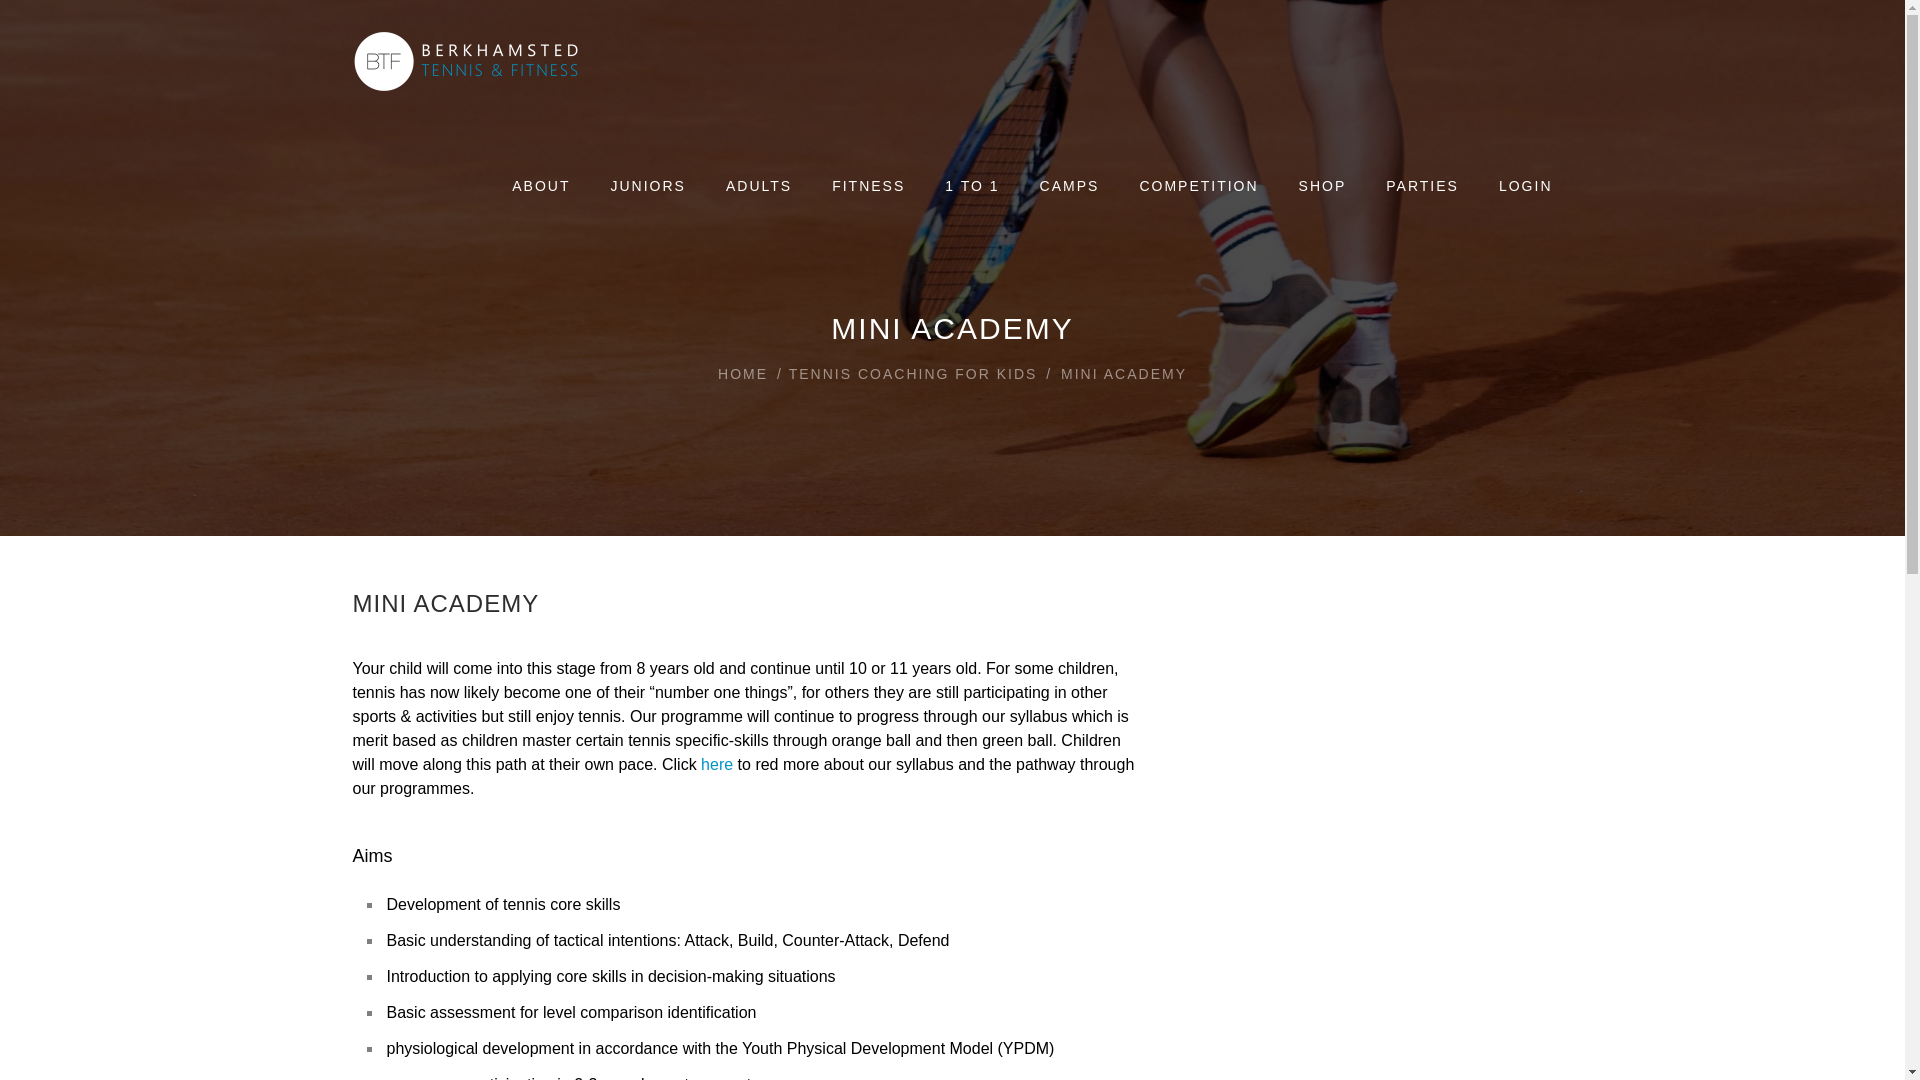  Describe the element at coordinates (744, 373) in the screenshot. I see `HOME` at that location.